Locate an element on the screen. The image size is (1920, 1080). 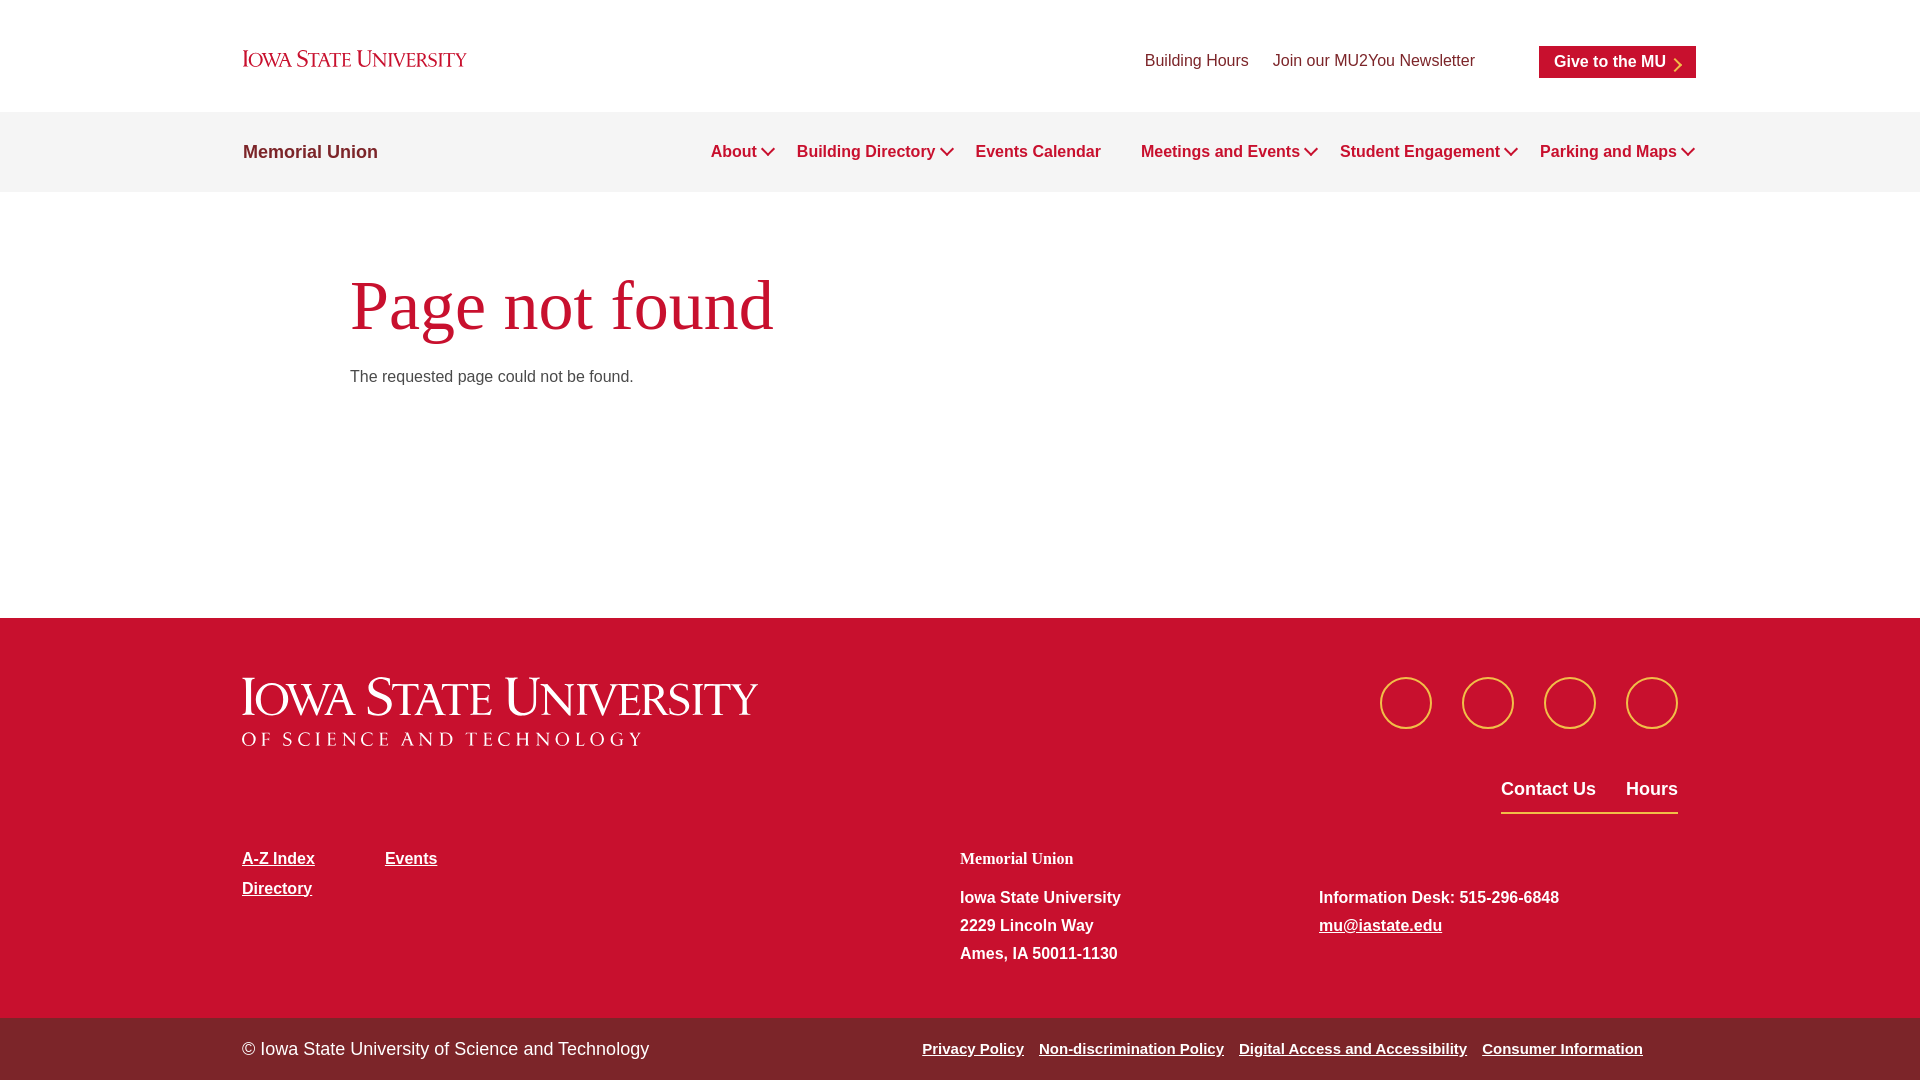
About is located at coordinates (733, 152).